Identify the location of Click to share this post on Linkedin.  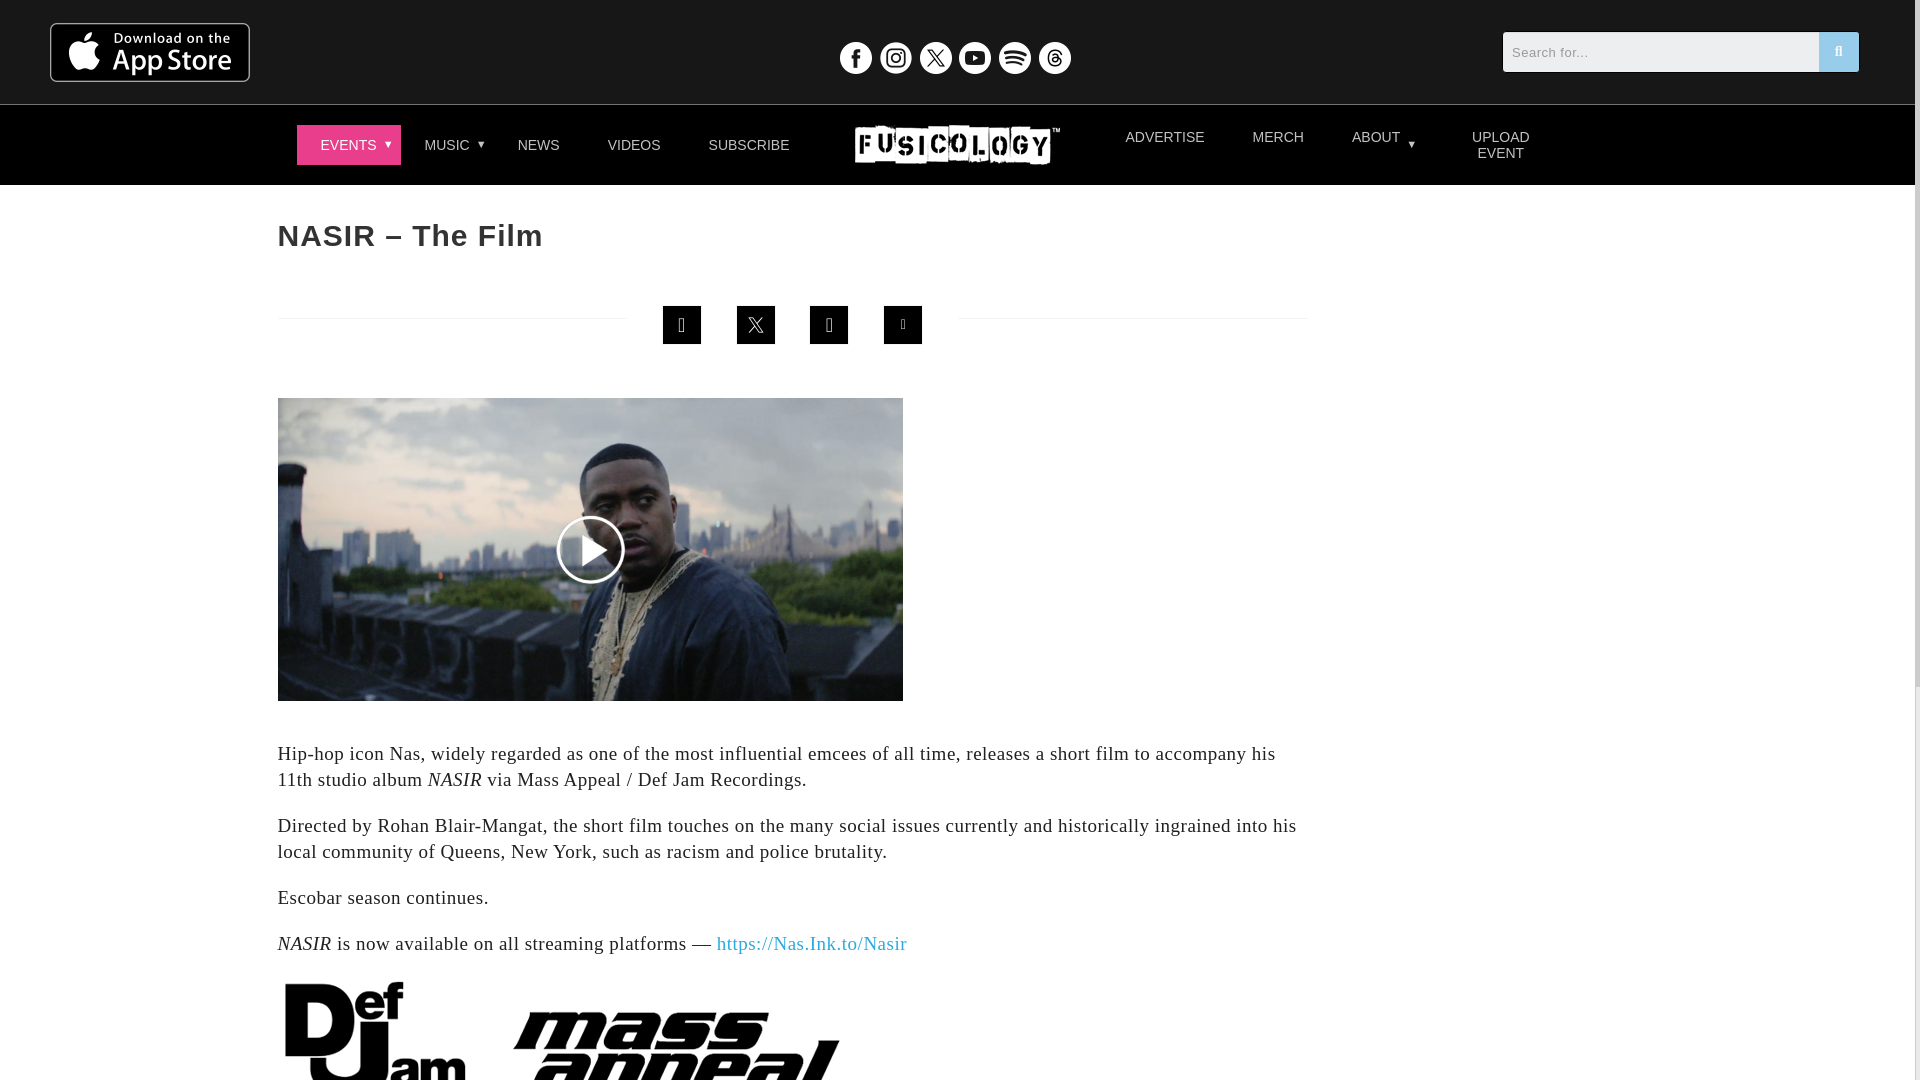
(828, 324).